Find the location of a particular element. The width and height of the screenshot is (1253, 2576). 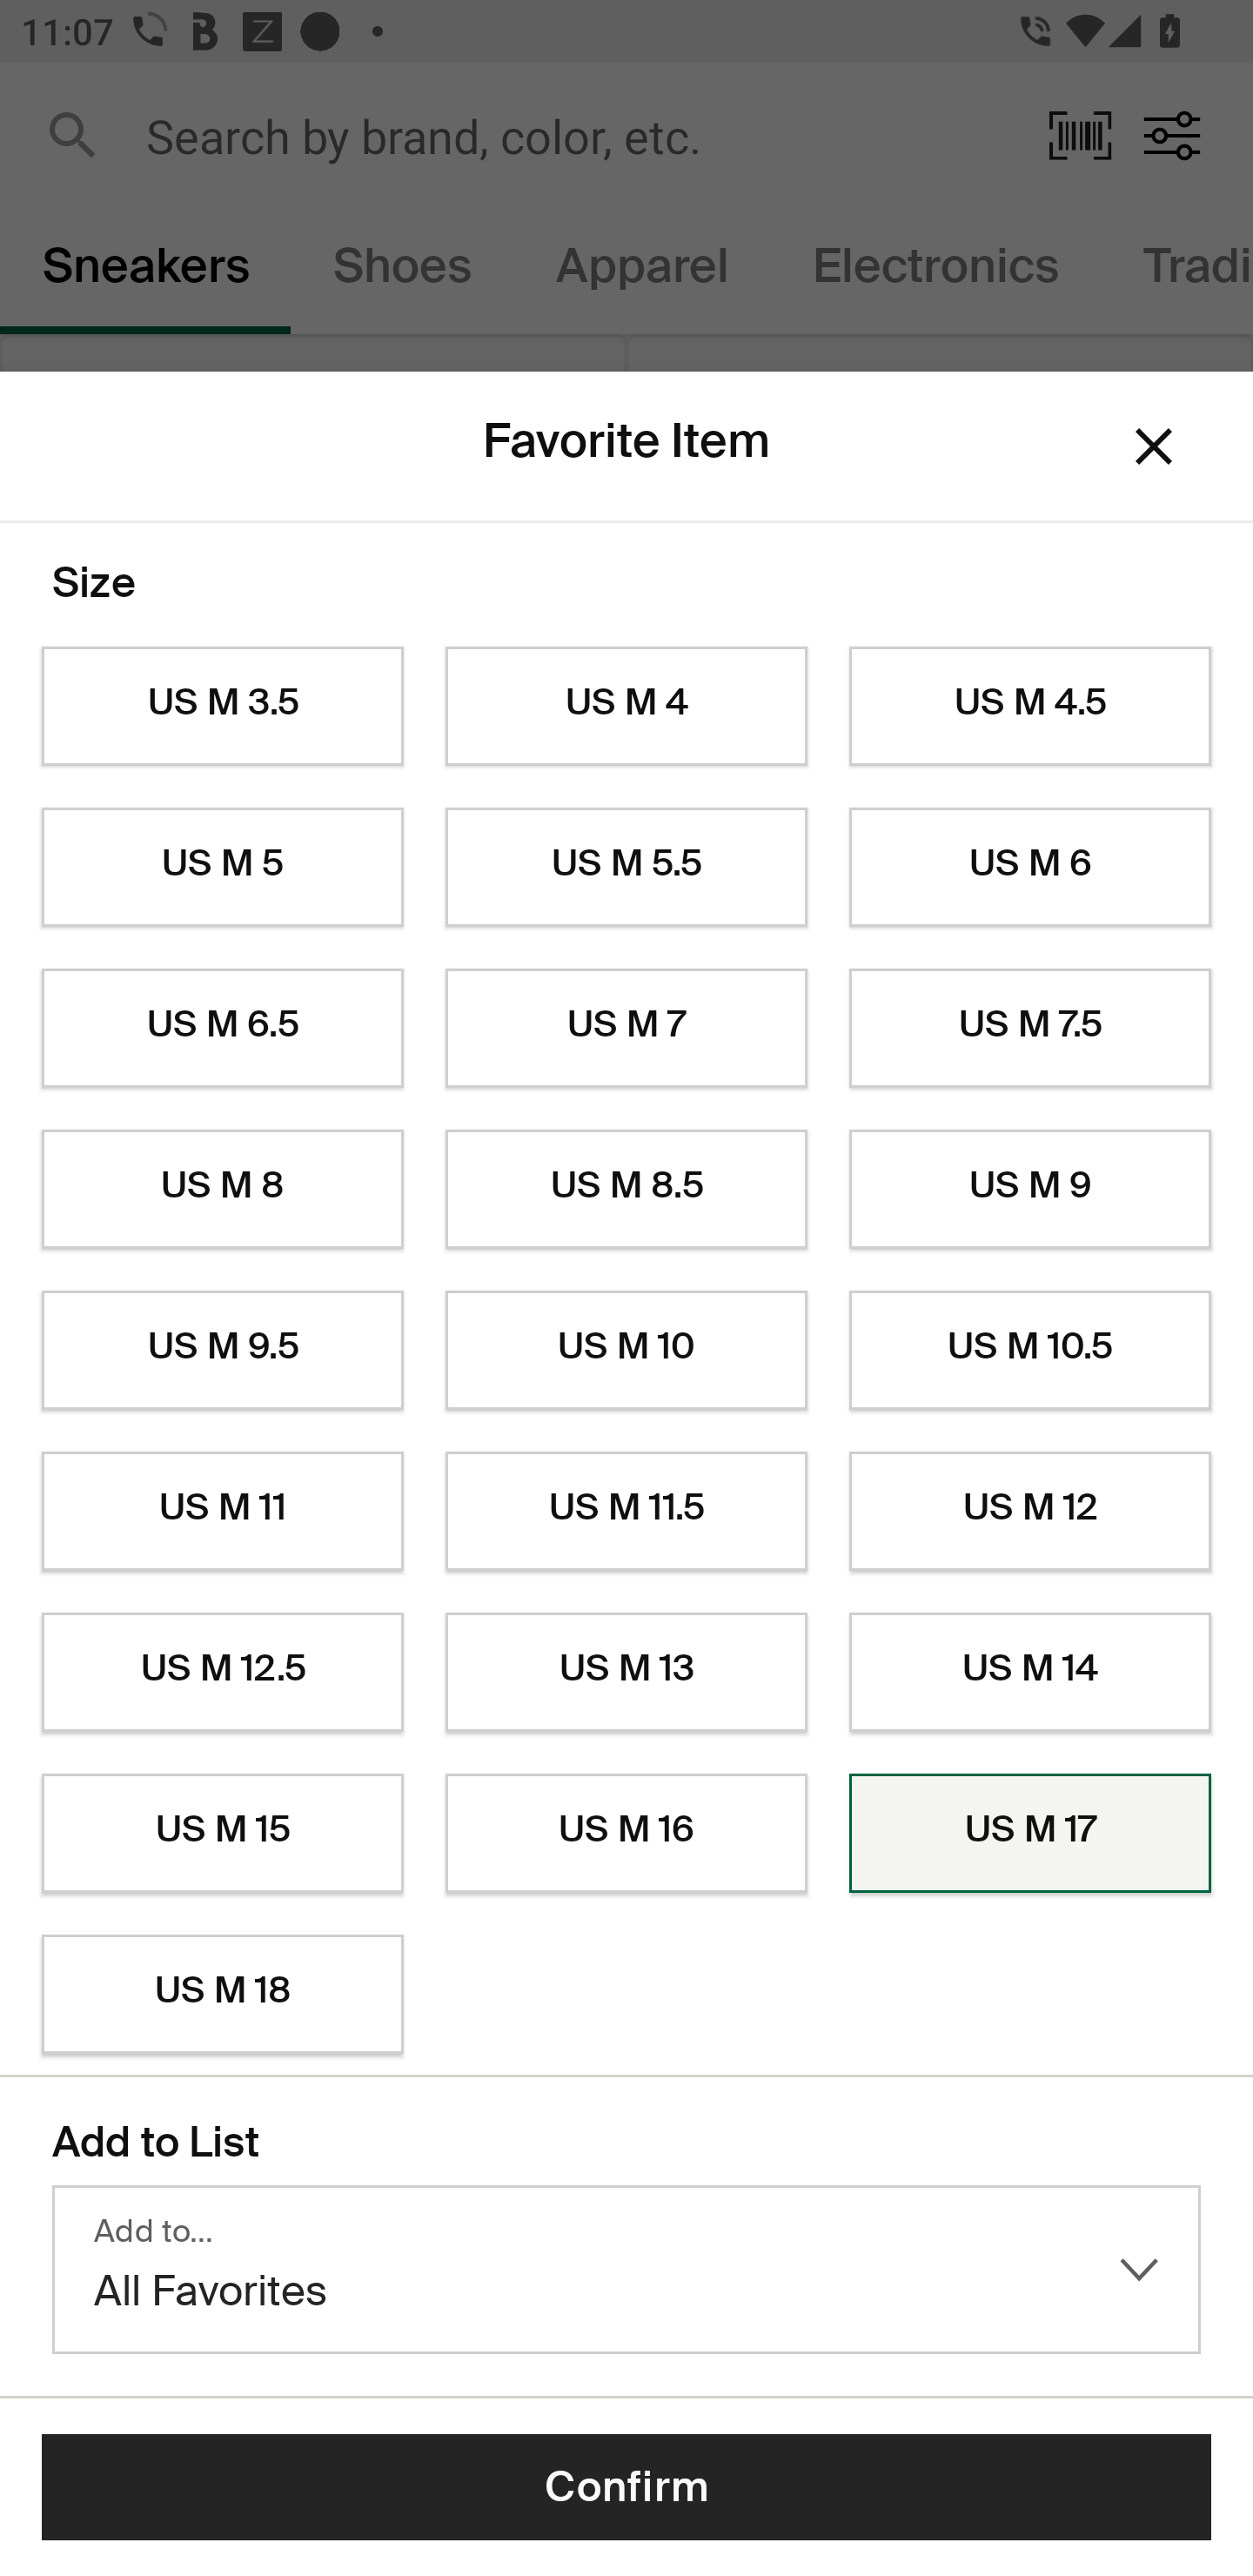

US M 11.5 is located at coordinates (626, 1511).